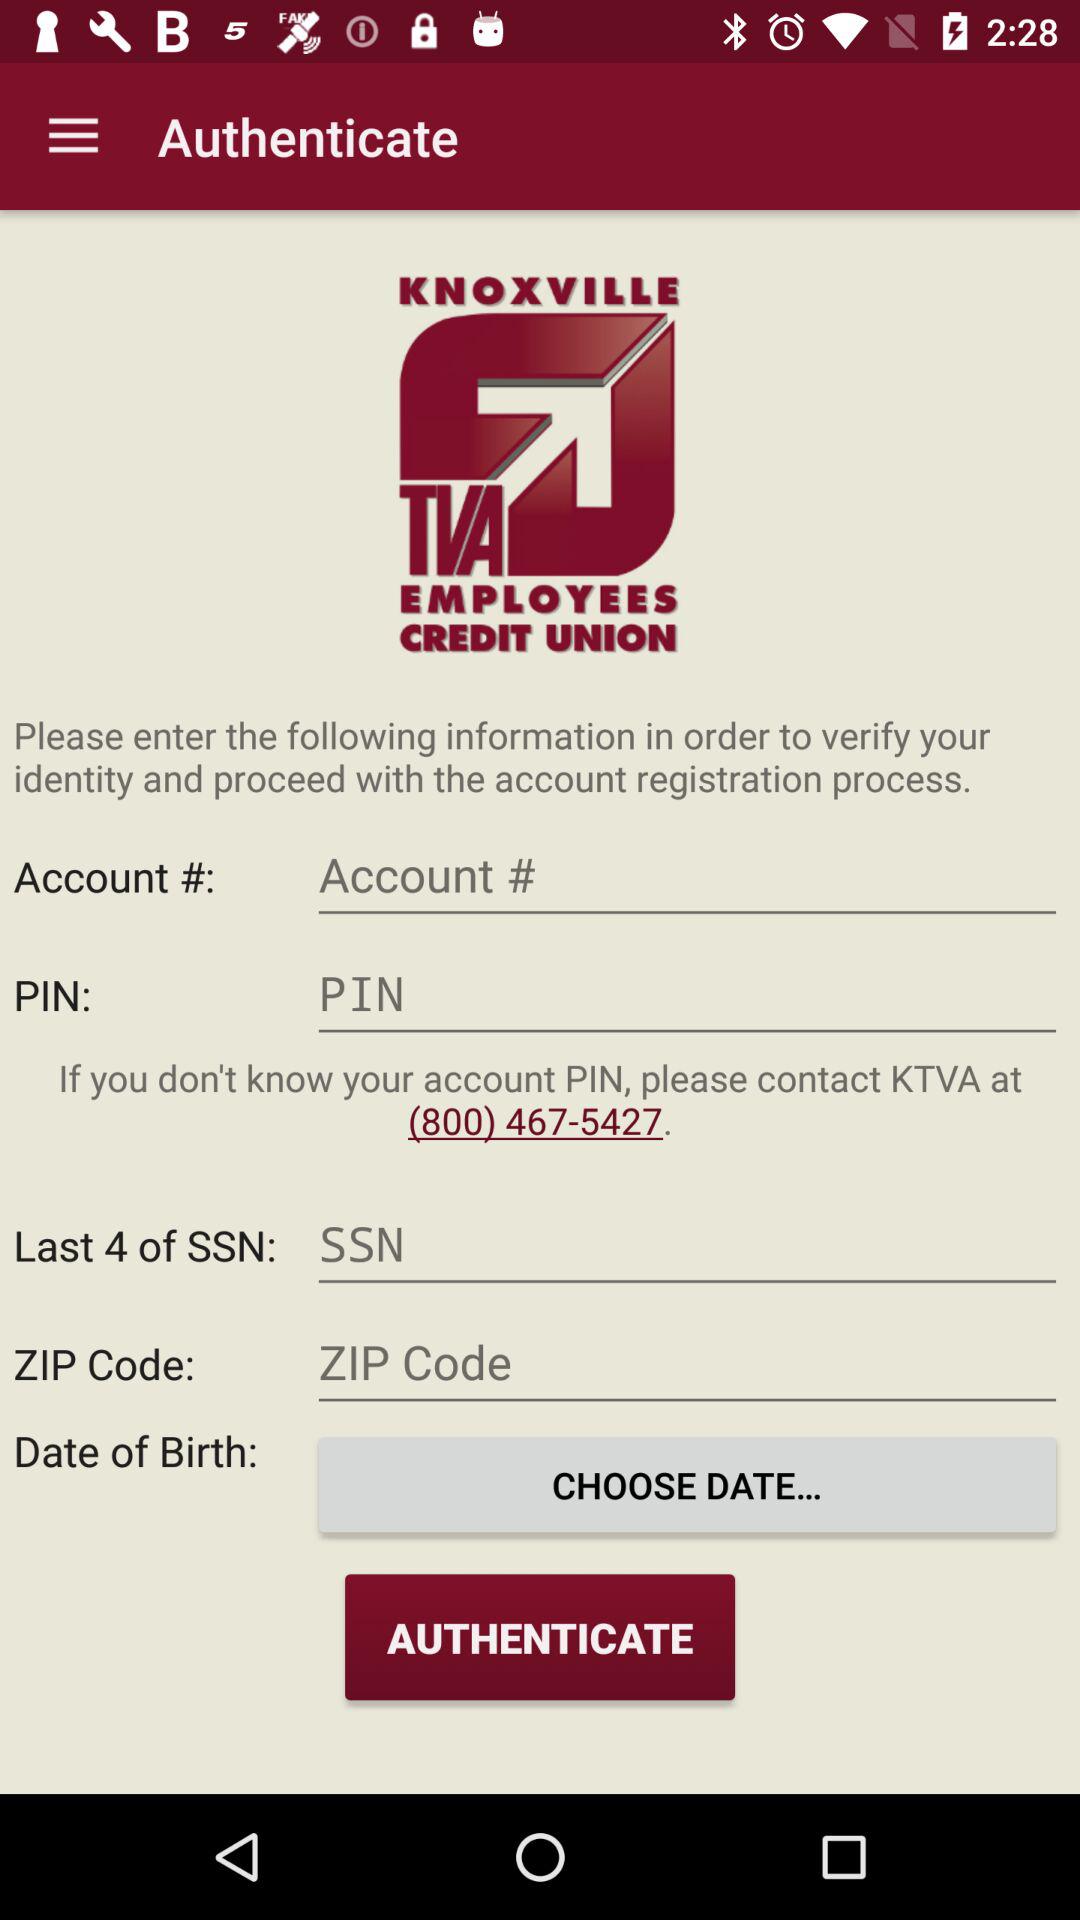 The width and height of the screenshot is (1080, 1920). What do you see at coordinates (687, 994) in the screenshot?
I see `go back` at bounding box center [687, 994].